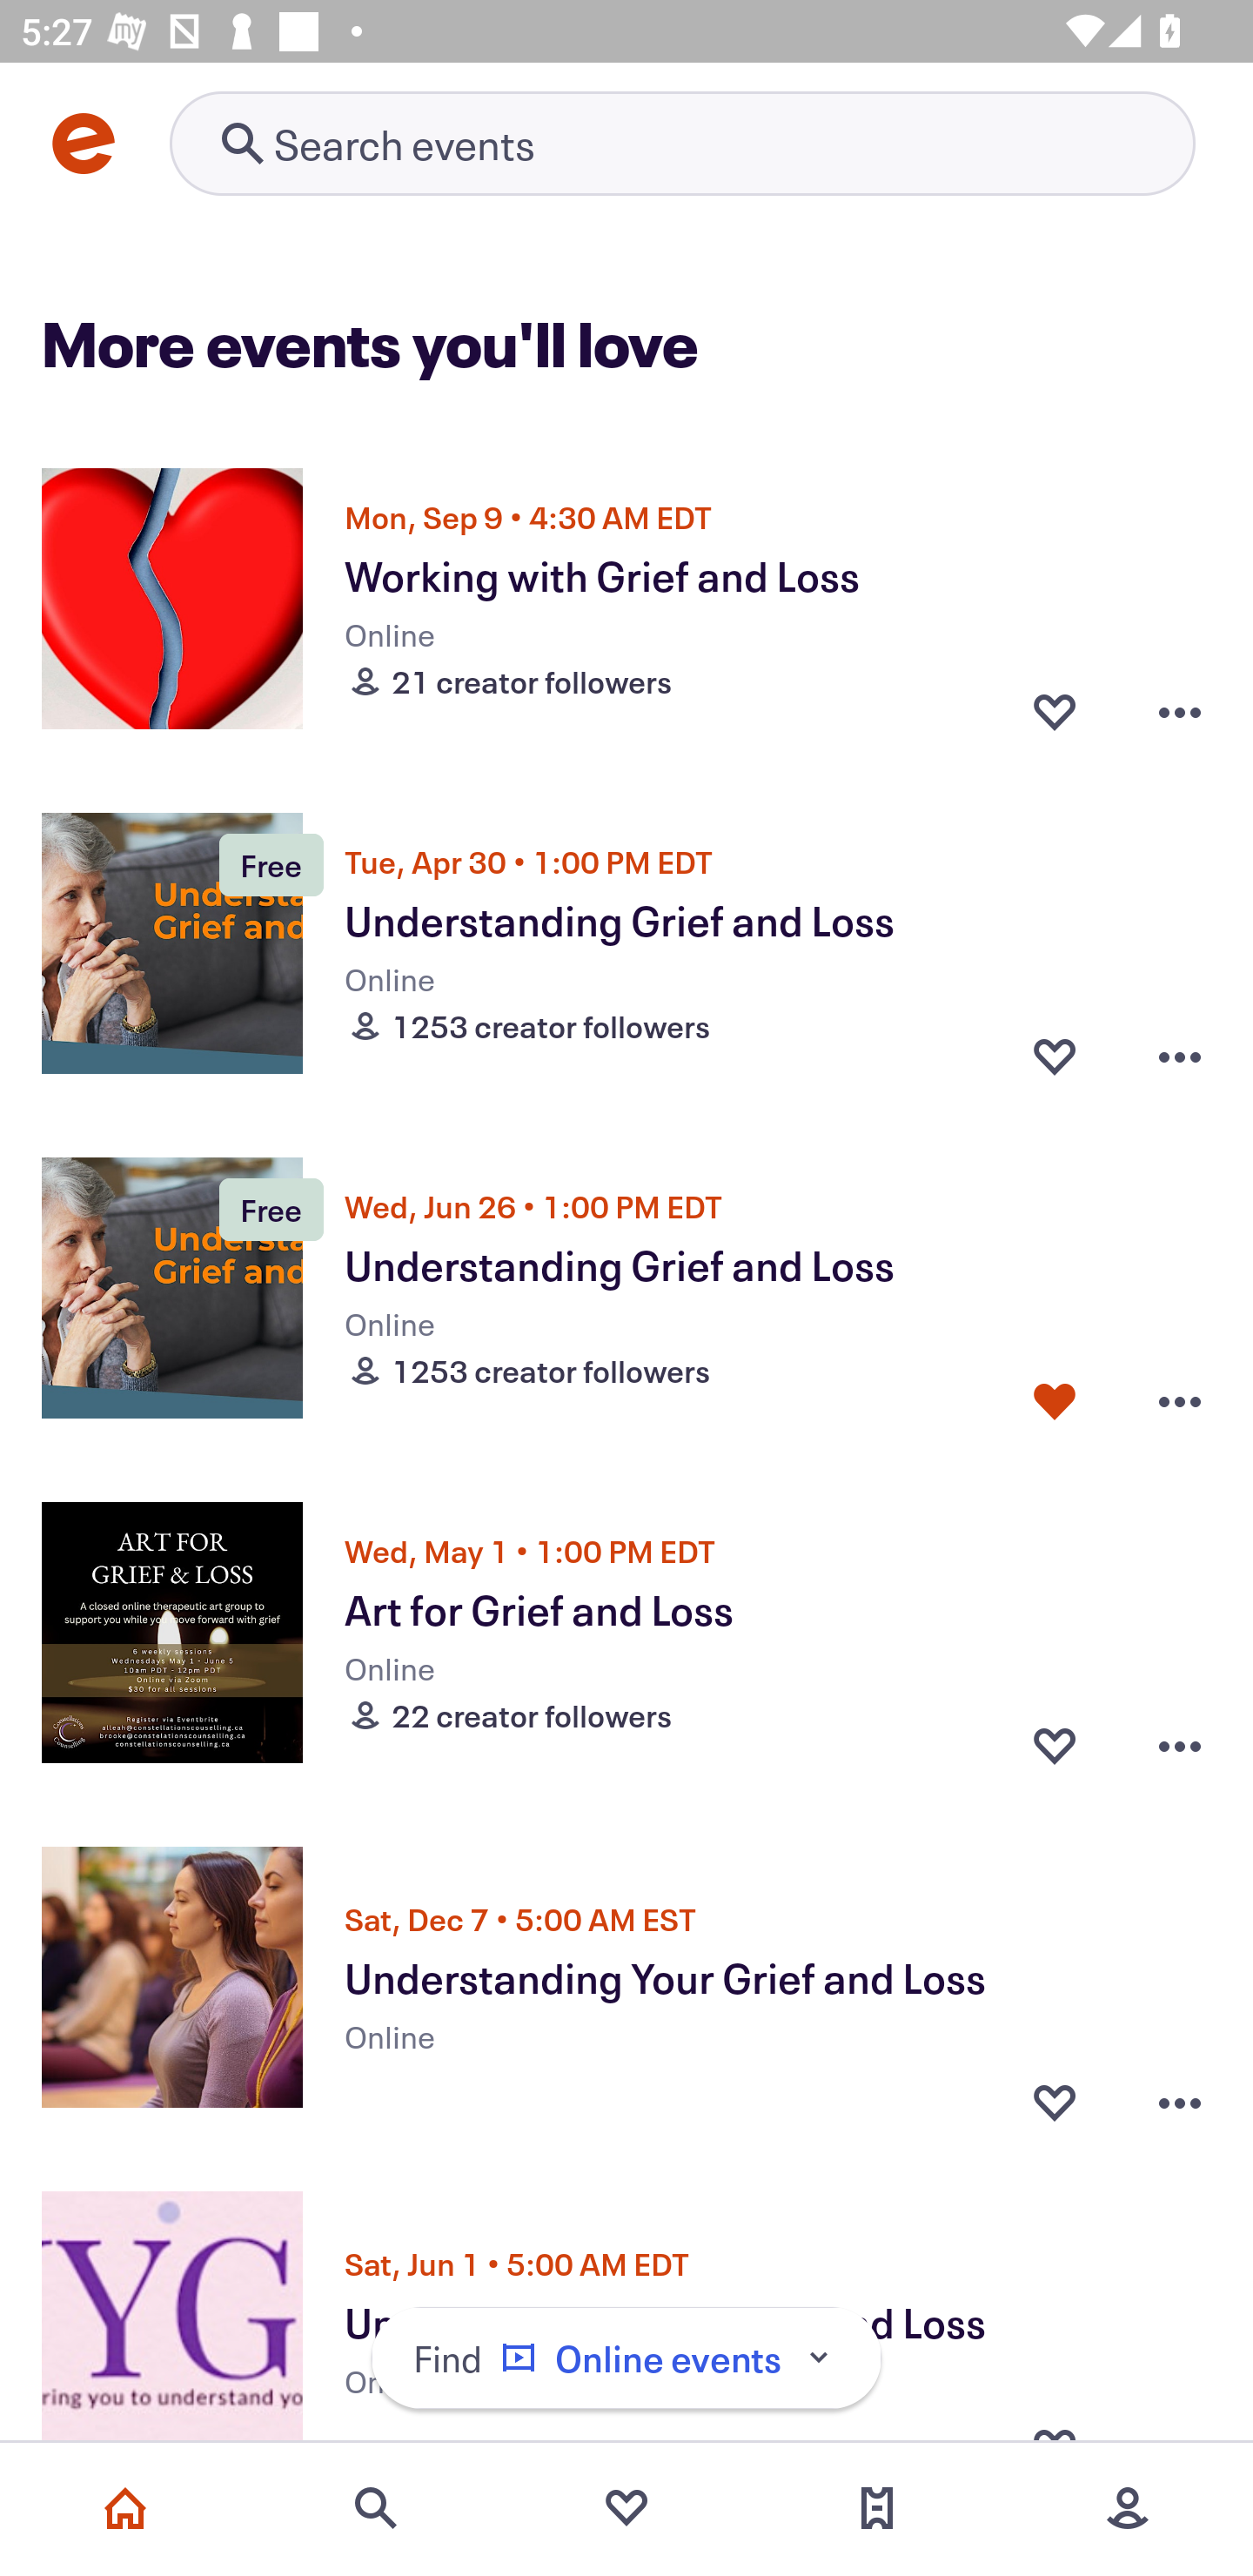  What do you see at coordinates (682, 143) in the screenshot?
I see `Retry's image Search events` at bounding box center [682, 143].